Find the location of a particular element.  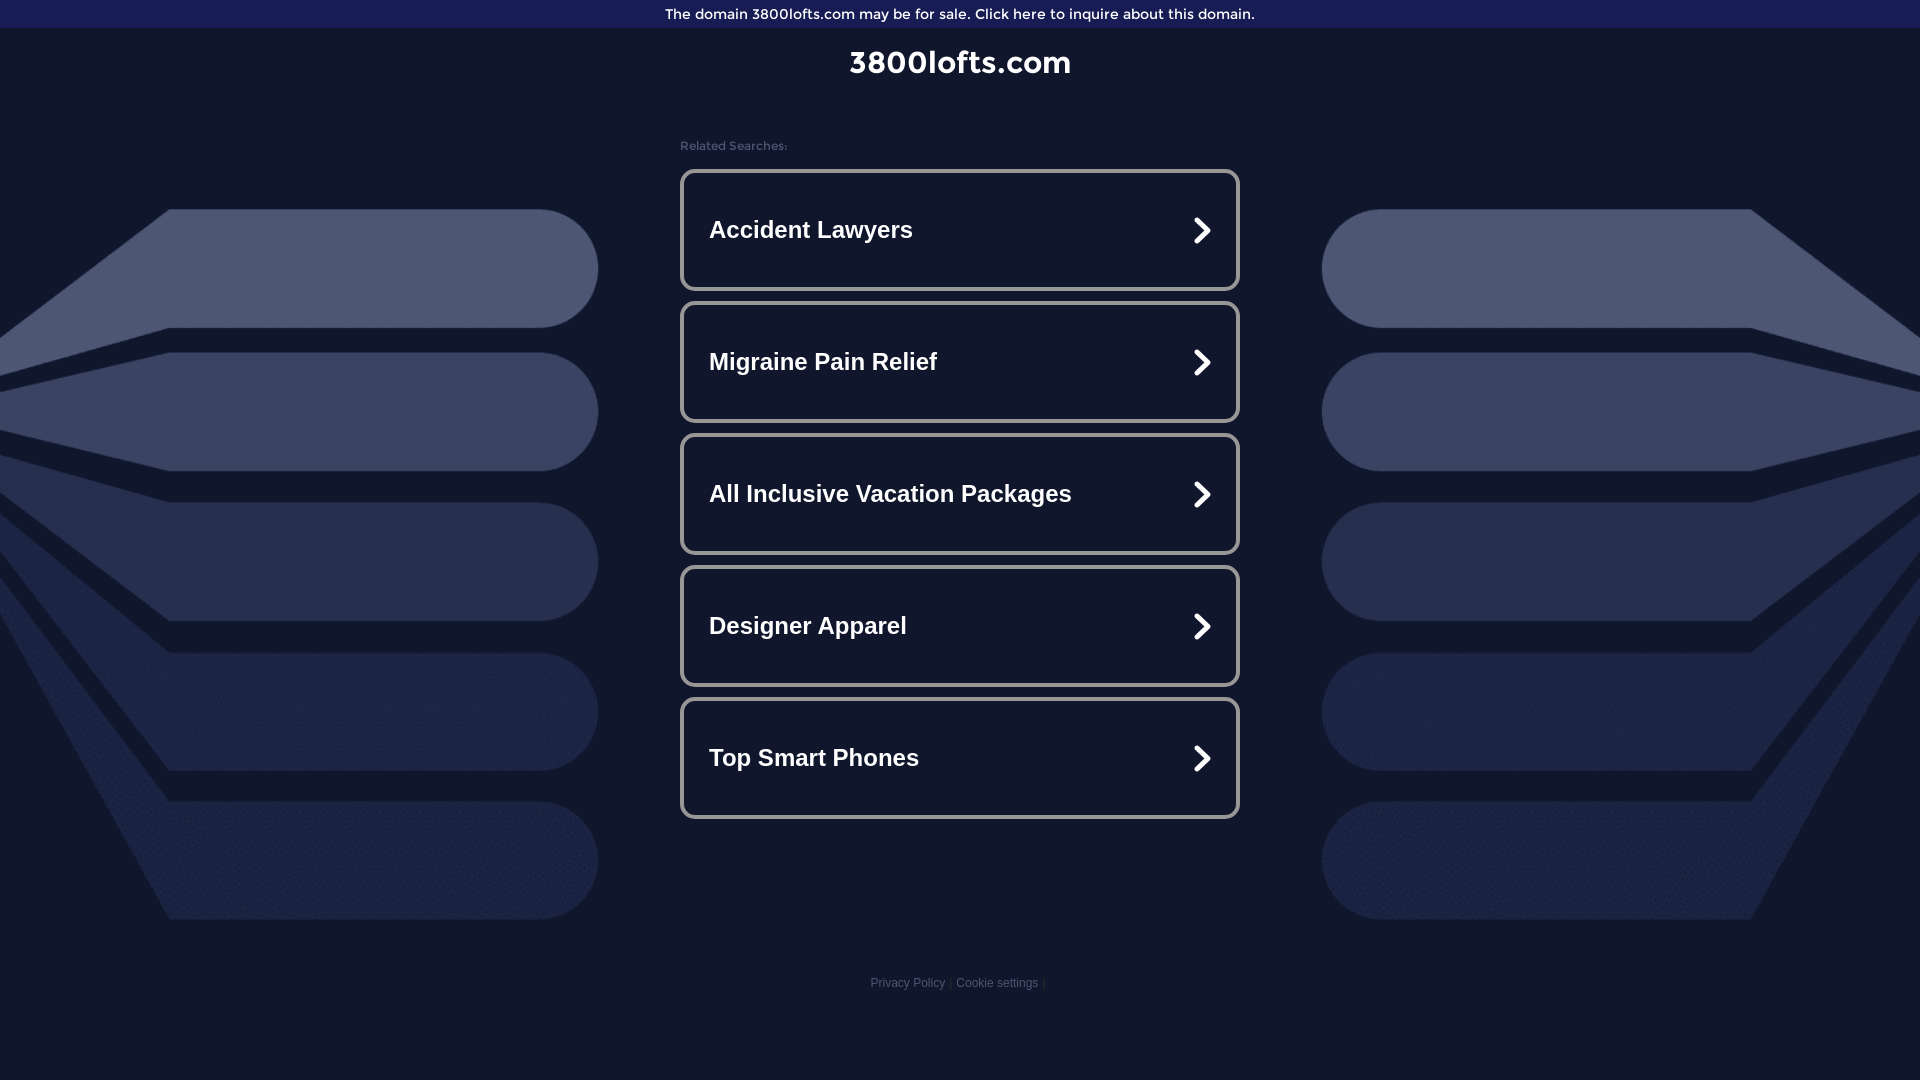

Top Smart Phones is located at coordinates (960, 758).